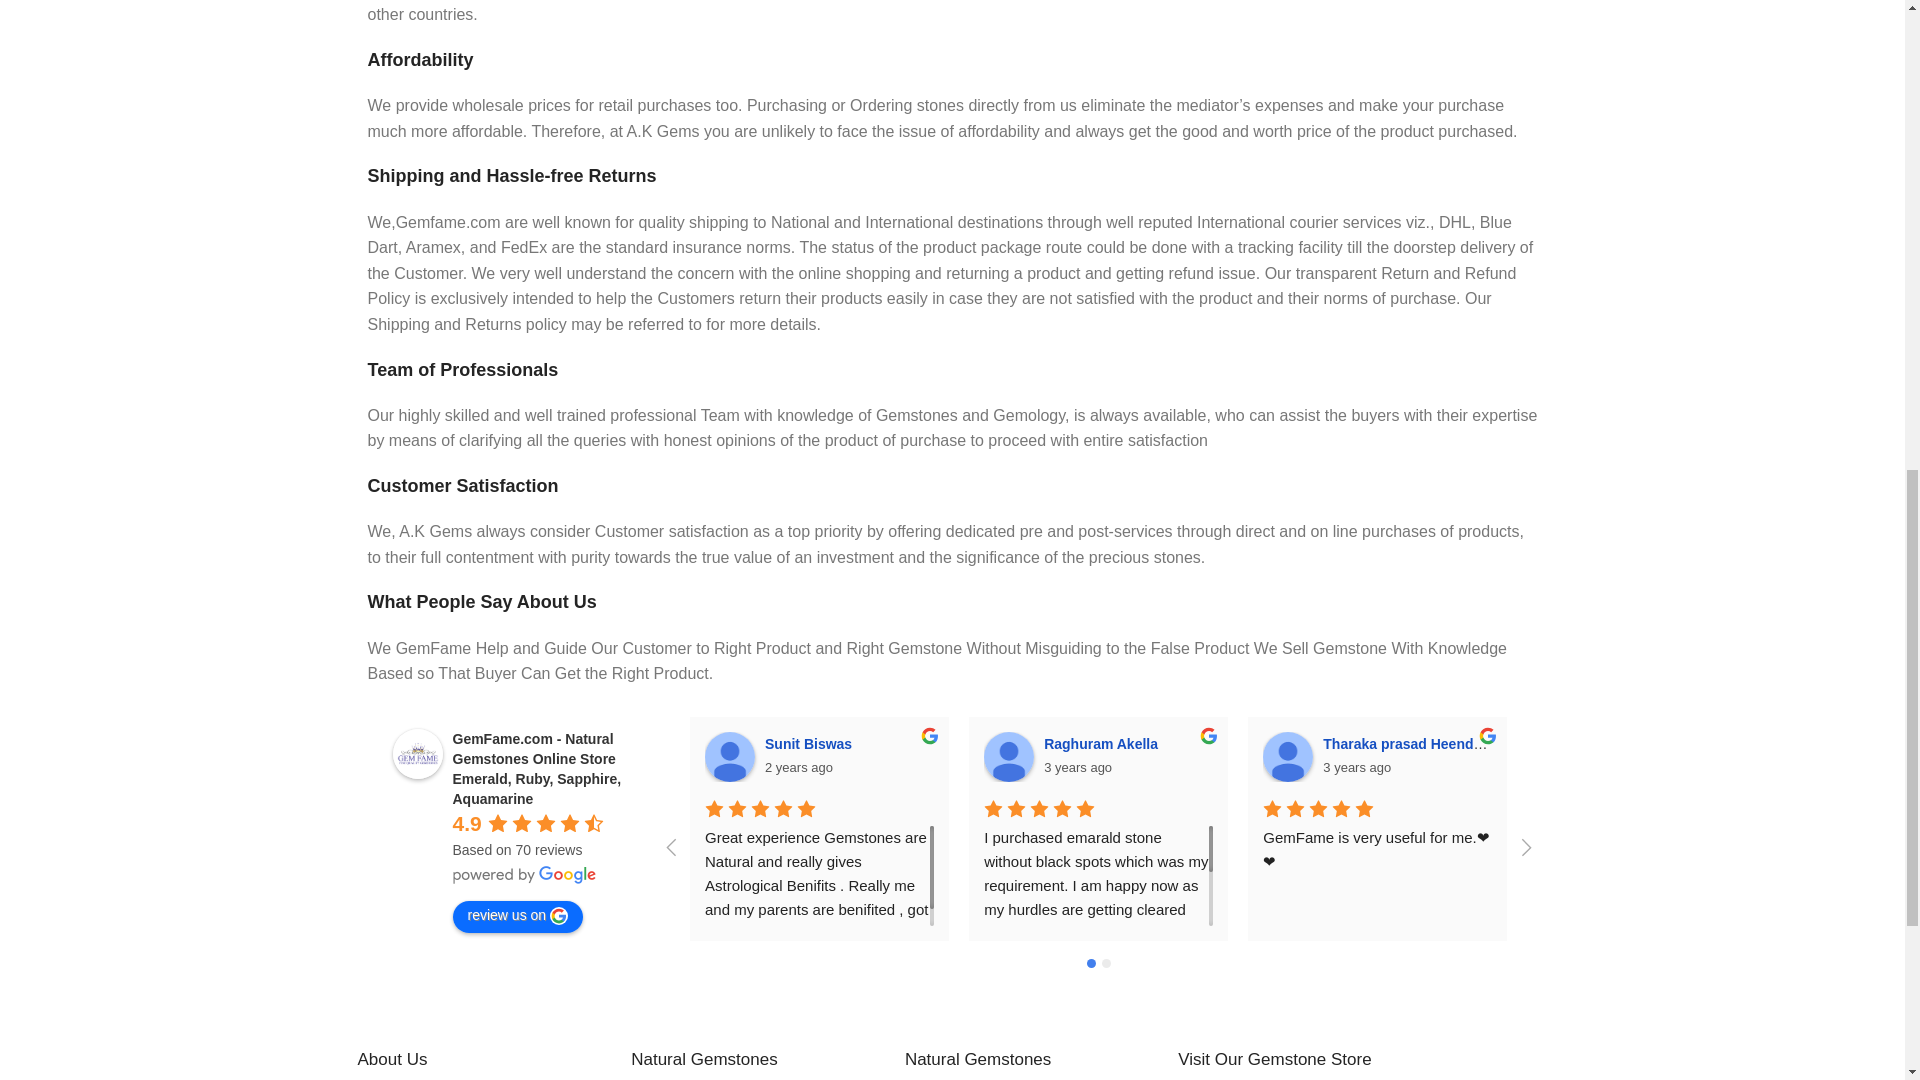 The image size is (1920, 1080). I want to click on Sunit Biswas, so click(729, 756).